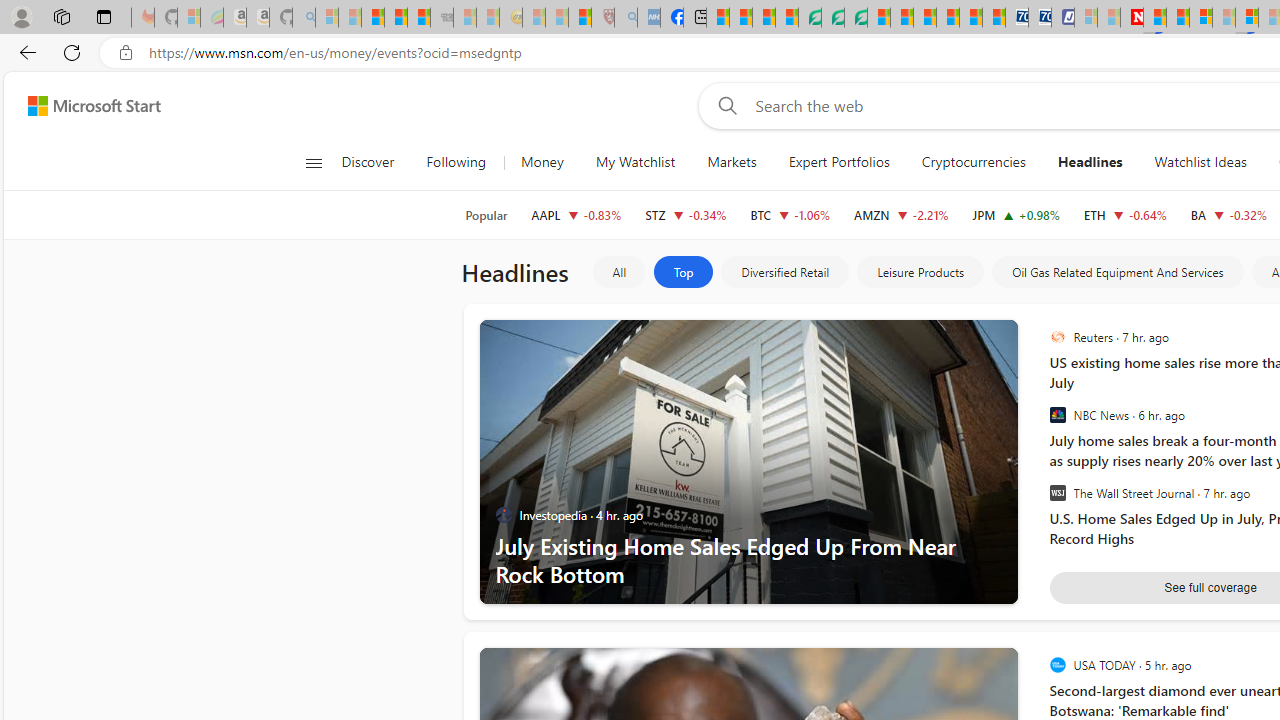 This screenshot has height=720, width=1280. I want to click on Reuters, so click(1058, 338).